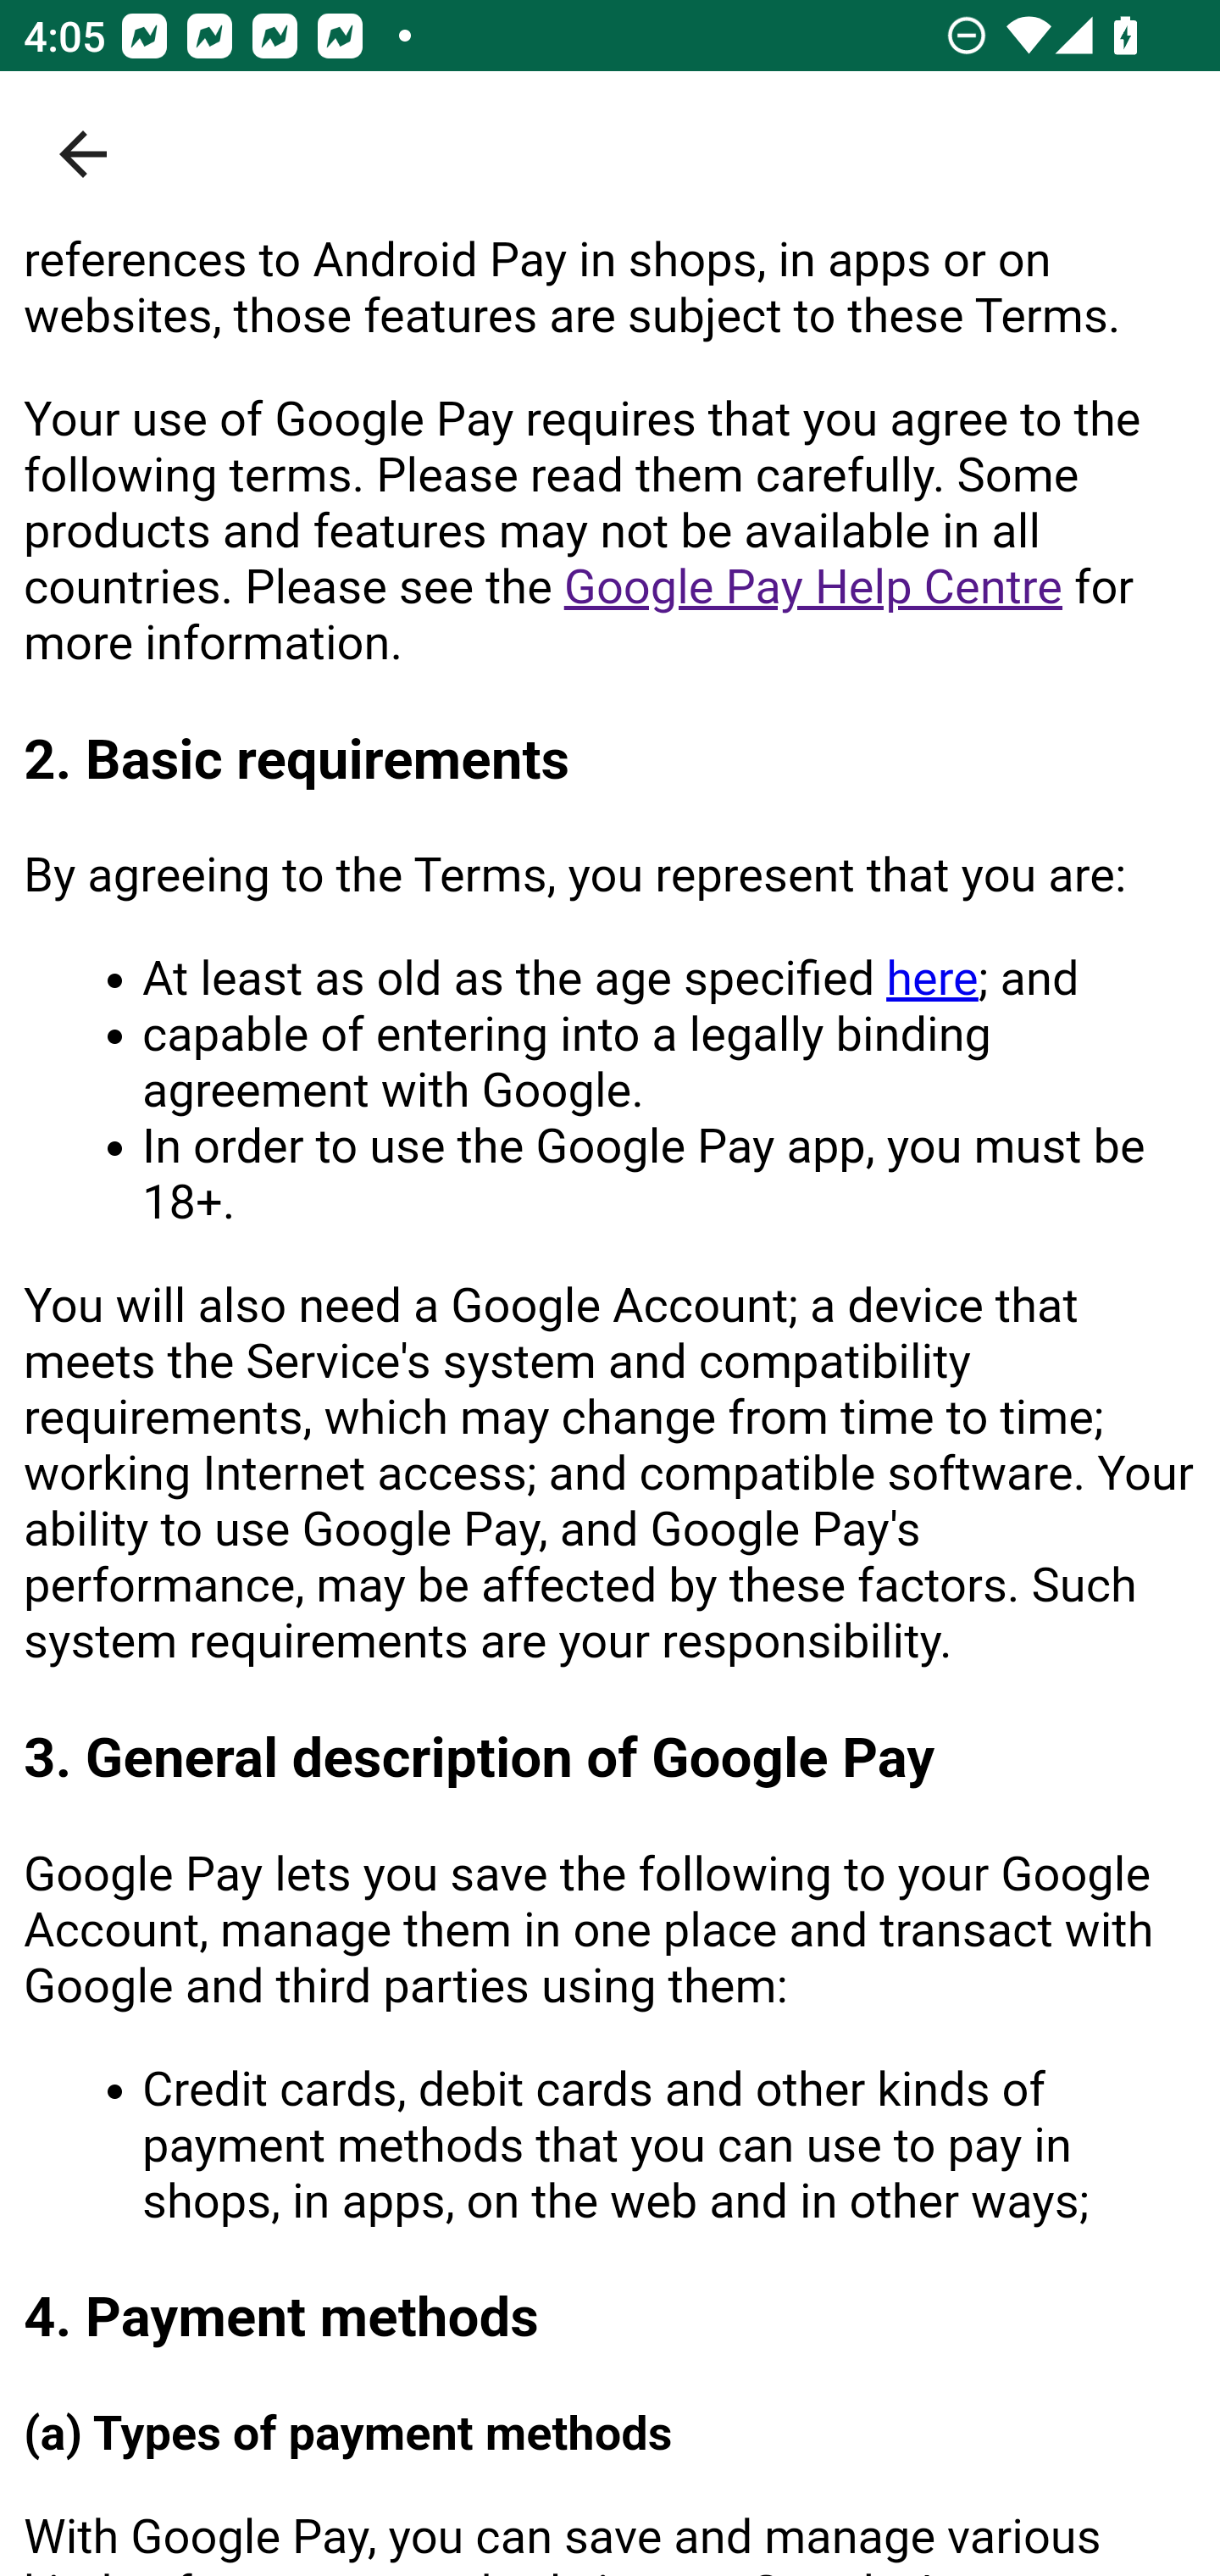  What do you see at coordinates (83, 154) in the screenshot?
I see `Navigate up` at bounding box center [83, 154].